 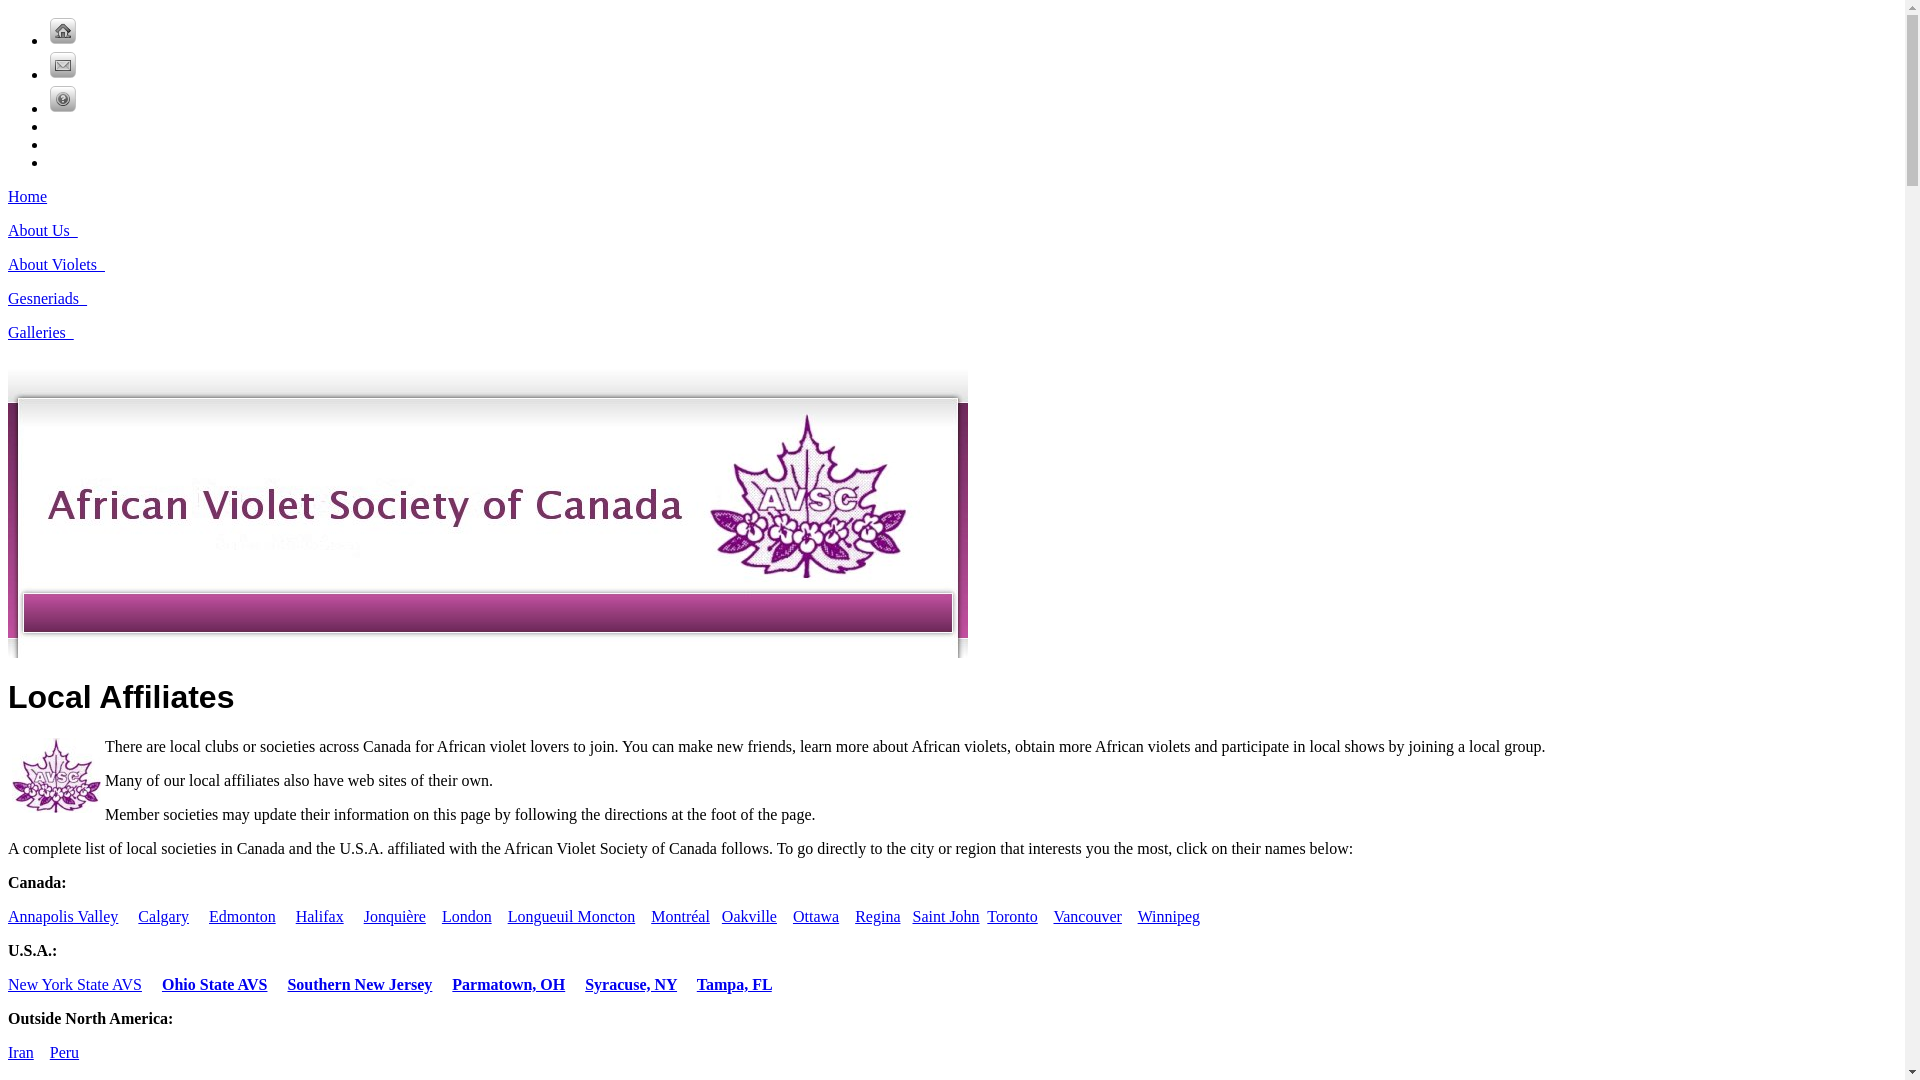 What do you see at coordinates (63, 264) in the screenshot?
I see `About Violets ` at bounding box center [63, 264].